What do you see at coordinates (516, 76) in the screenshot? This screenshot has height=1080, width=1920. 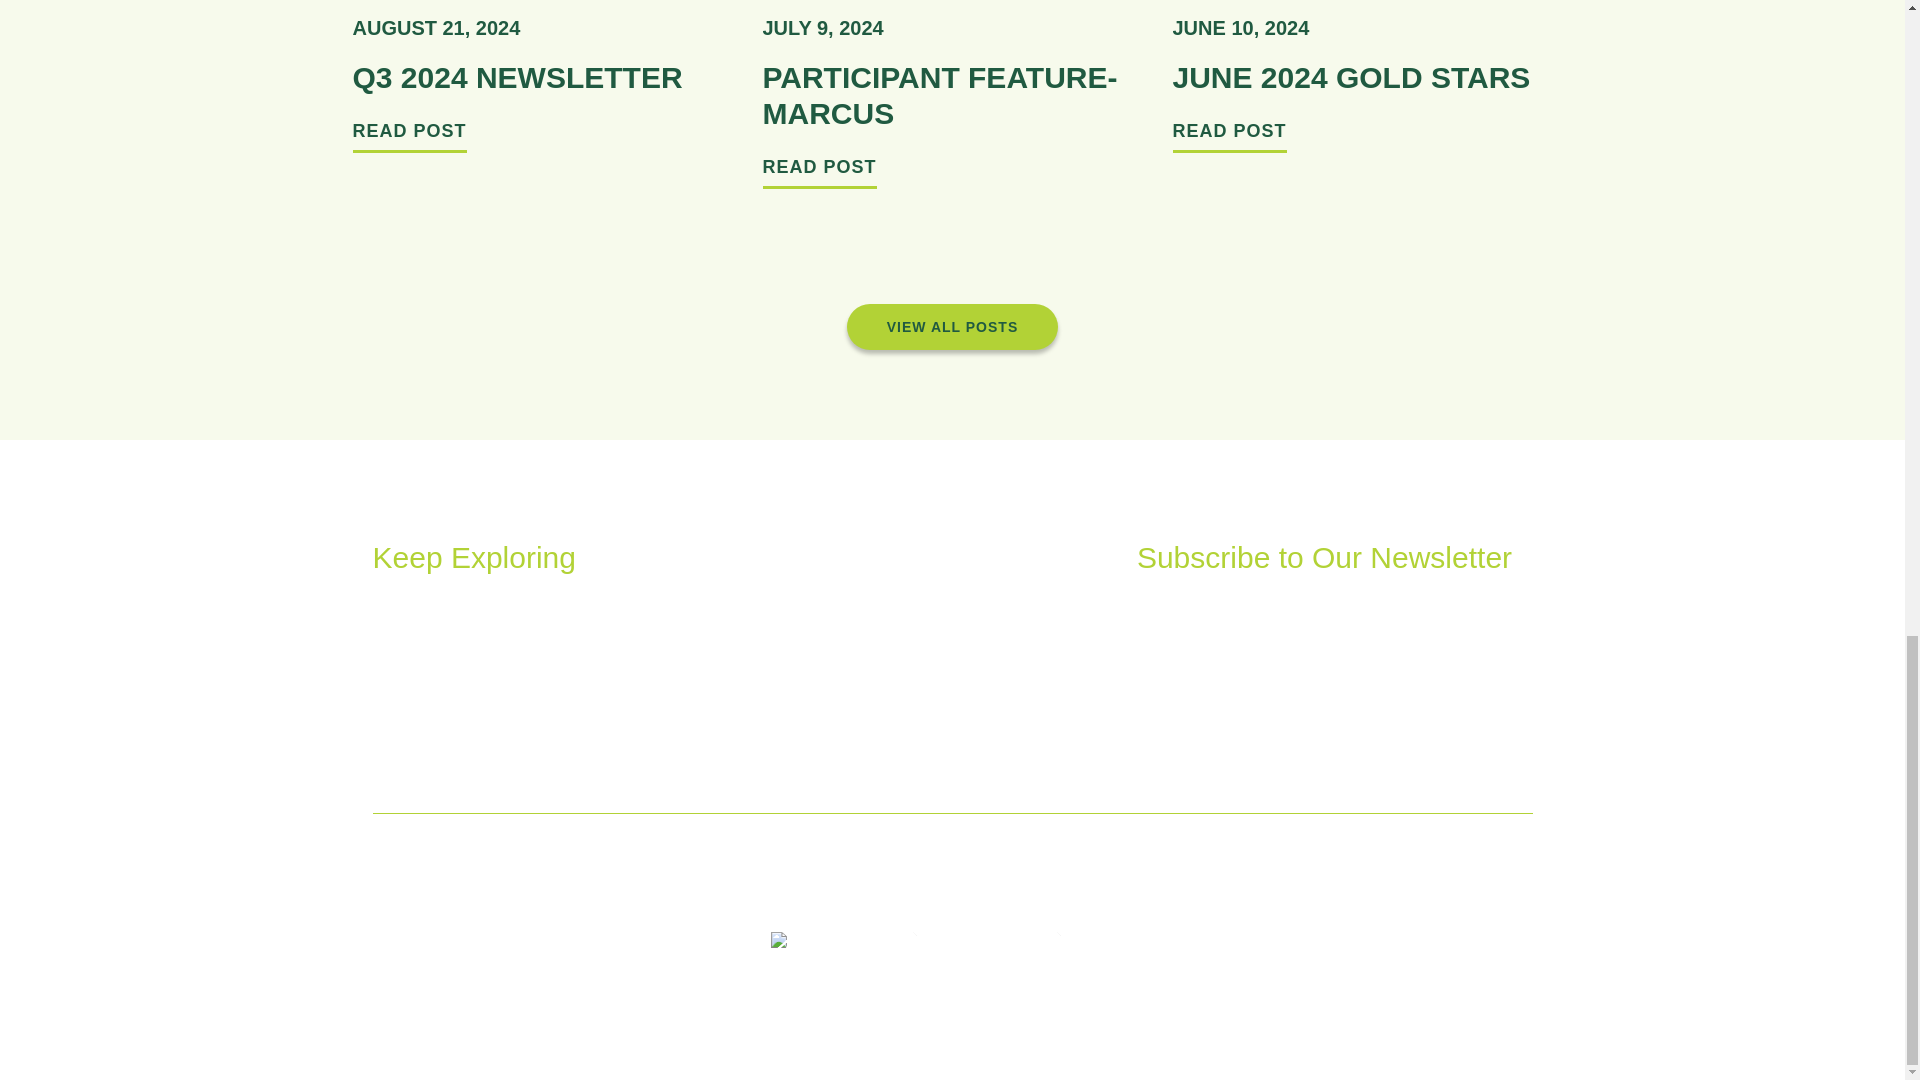 I see `Q3 2024 Newsletter` at bounding box center [516, 76].